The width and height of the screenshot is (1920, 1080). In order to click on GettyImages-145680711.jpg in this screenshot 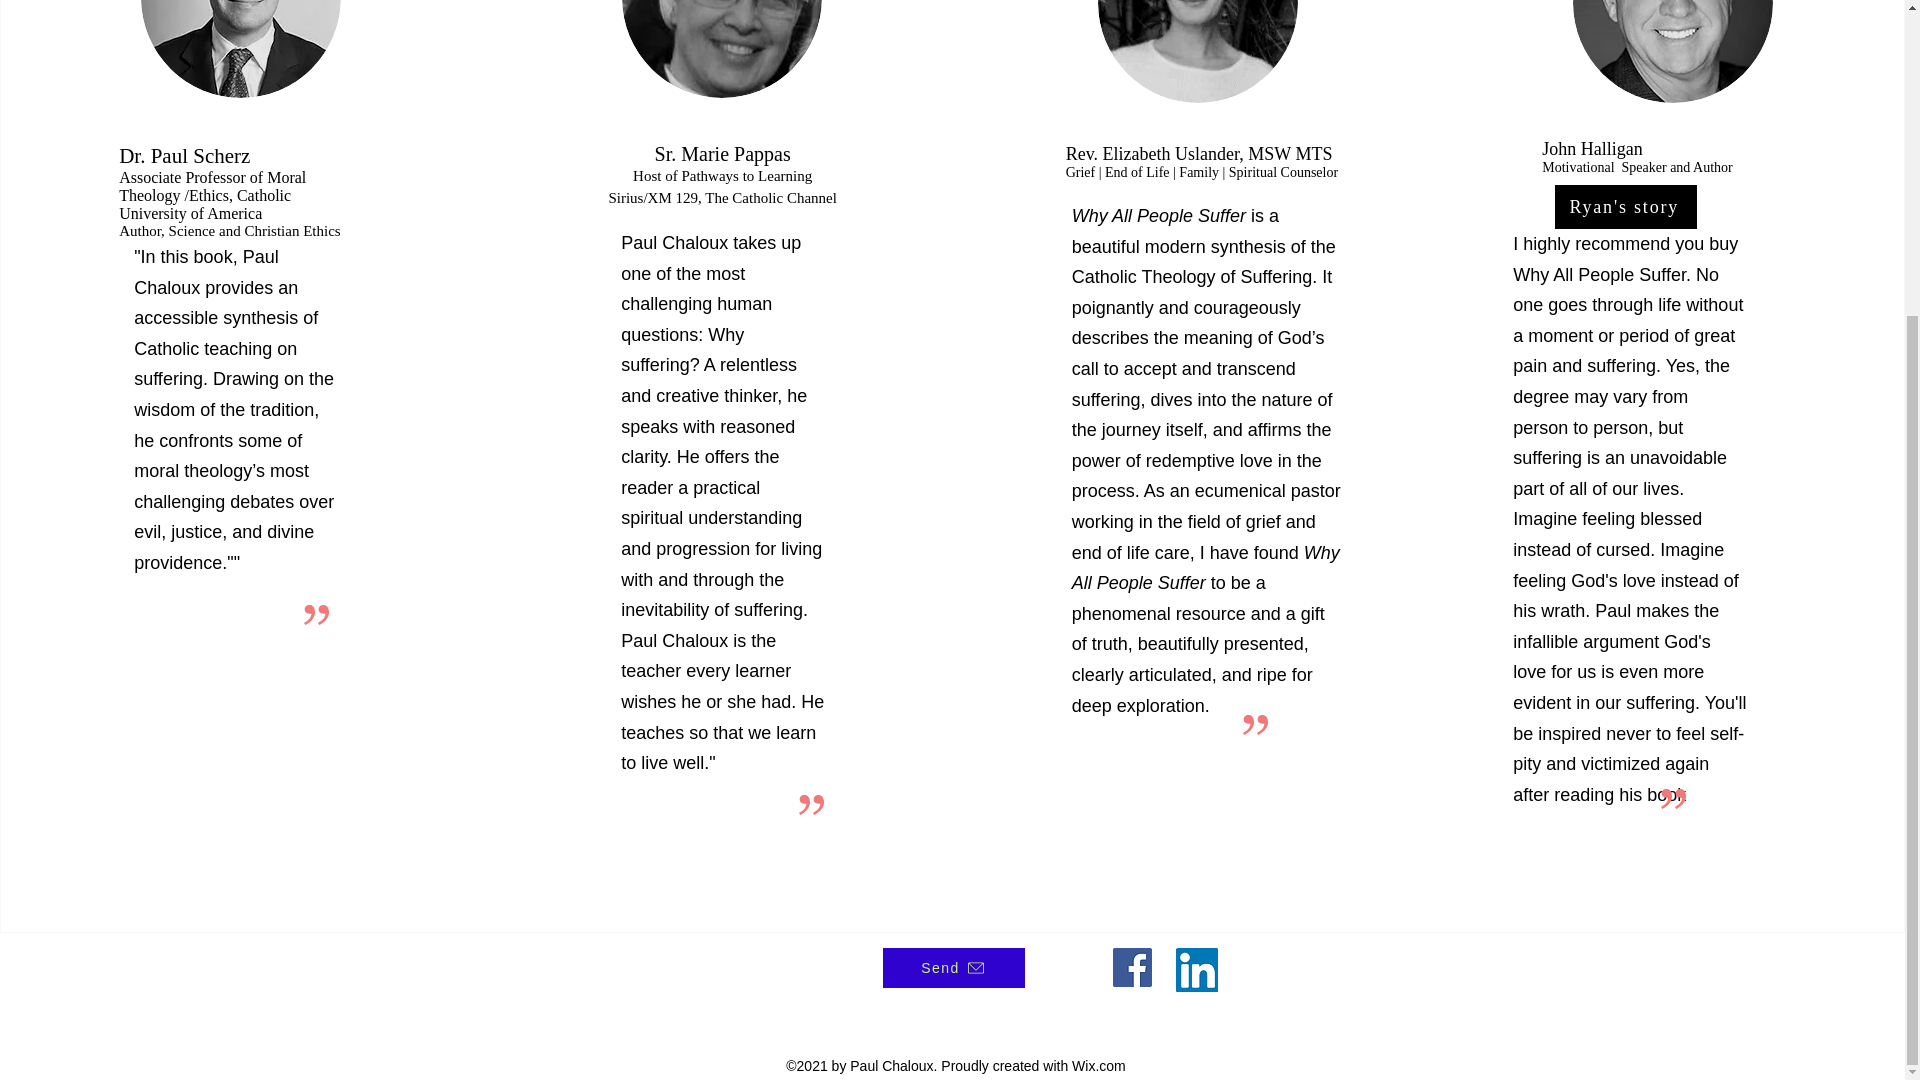, I will do `click(1198, 51)`.